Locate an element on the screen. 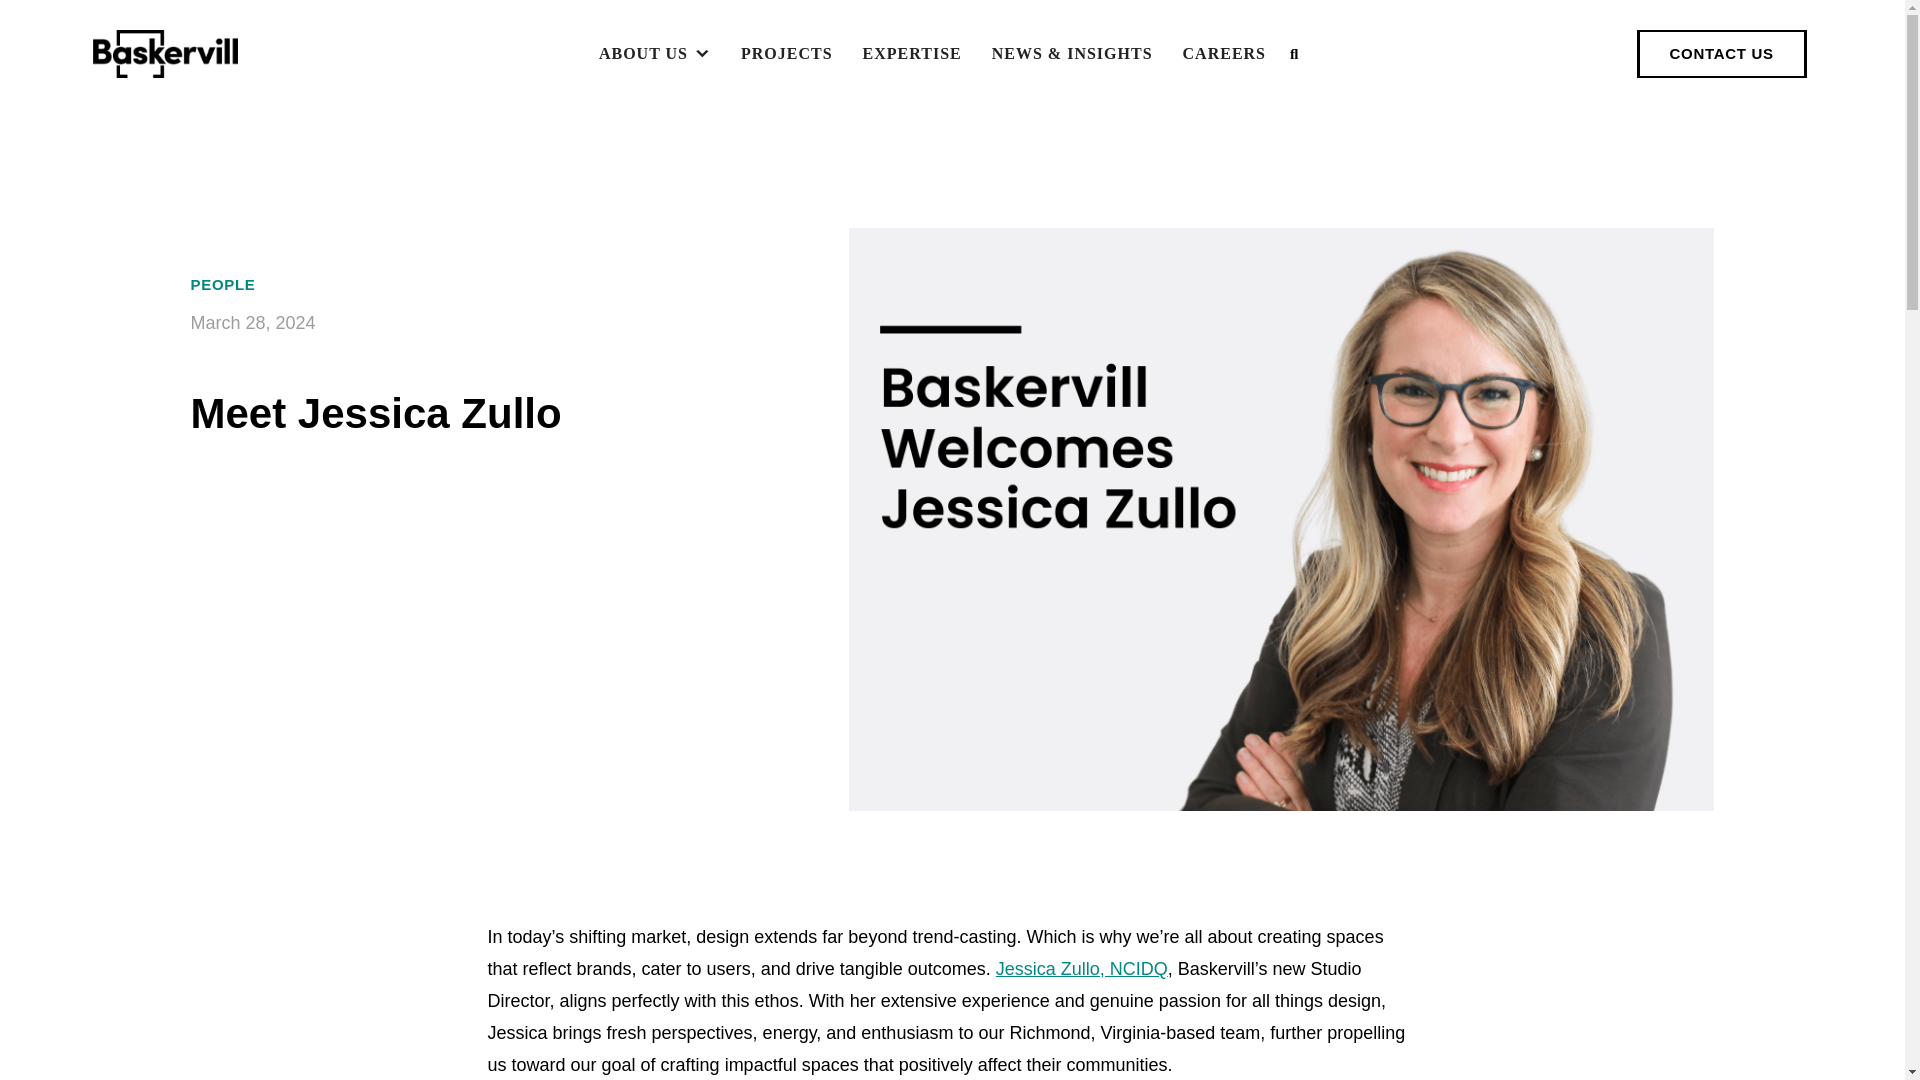 Image resolution: width=1920 pixels, height=1080 pixels. PROJECTS is located at coordinates (786, 54).